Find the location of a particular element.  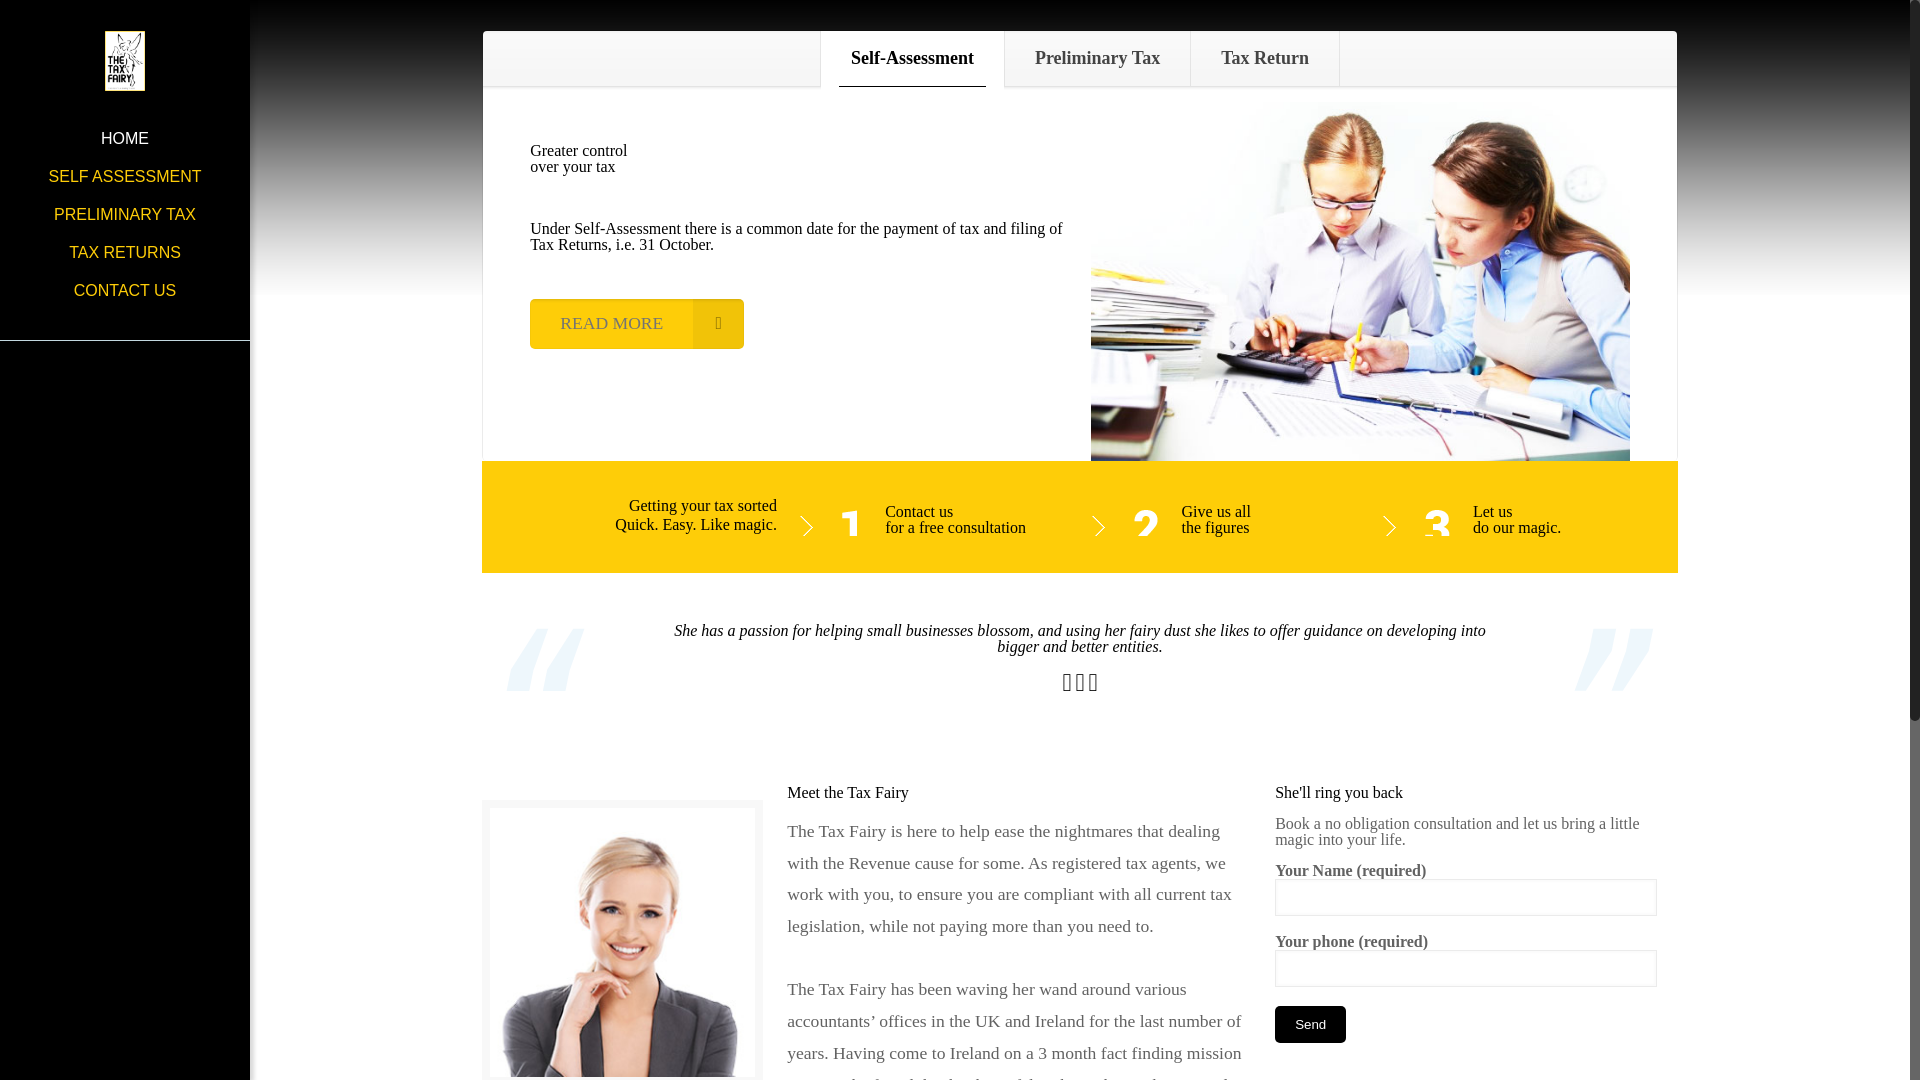

HOME is located at coordinates (124, 138).